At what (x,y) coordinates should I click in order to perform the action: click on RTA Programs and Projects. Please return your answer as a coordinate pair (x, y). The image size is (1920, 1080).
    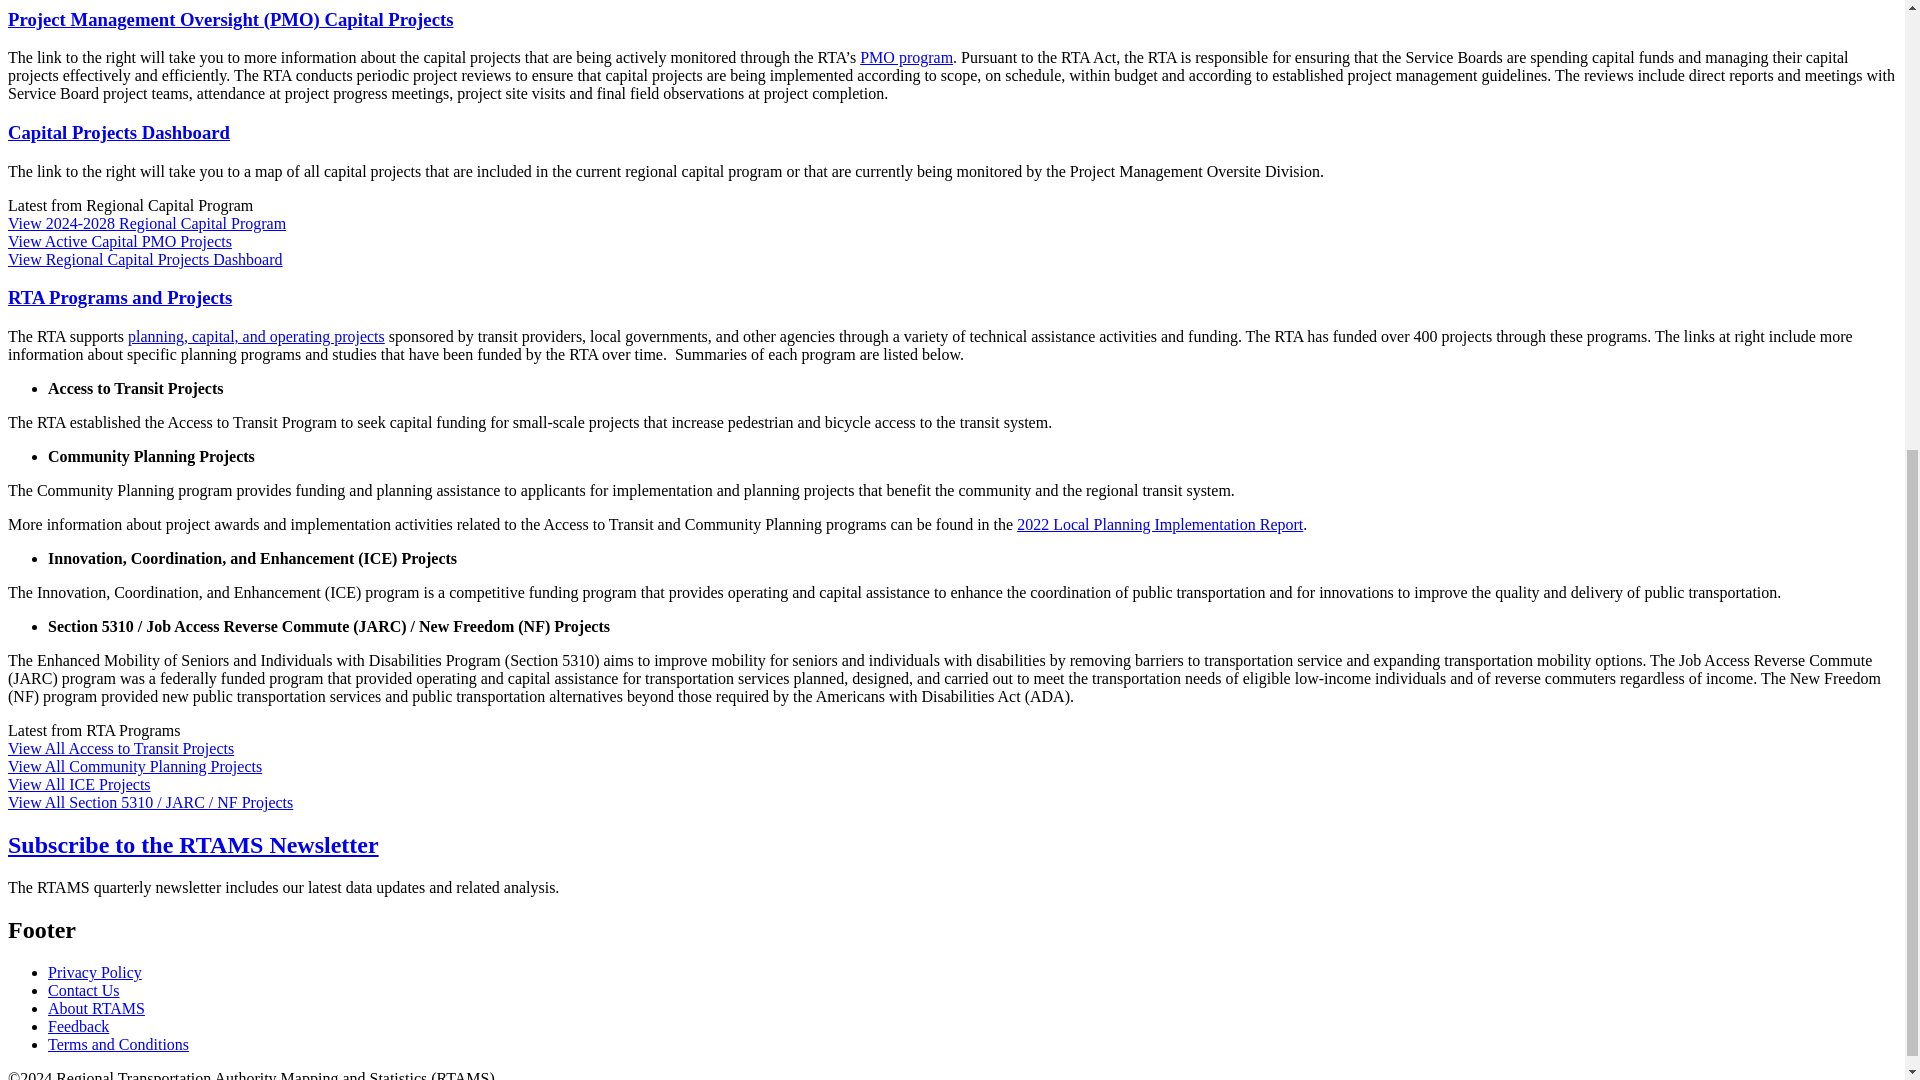
    Looking at the image, I should click on (120, 297).